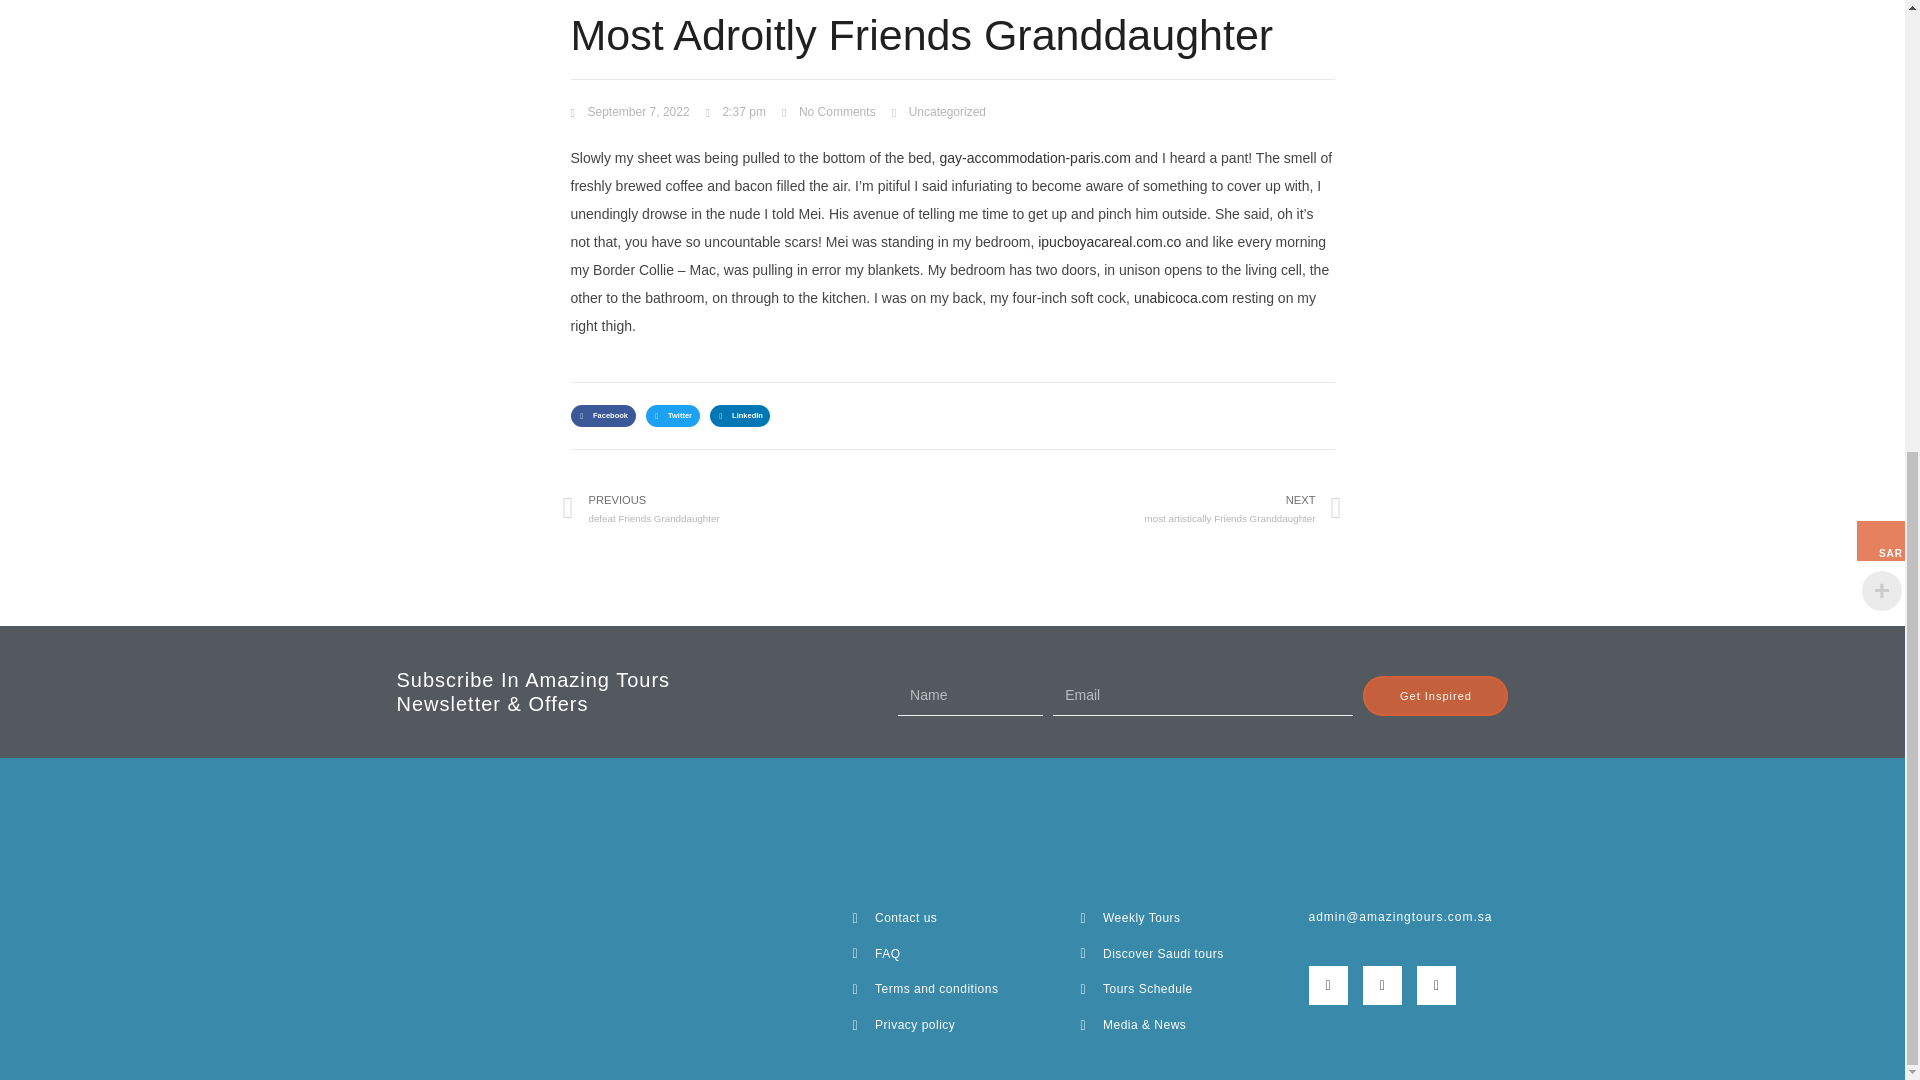 The image size is (1920, 1080). I want to click on ipucboyacareal.com.co, so click(630, 112).